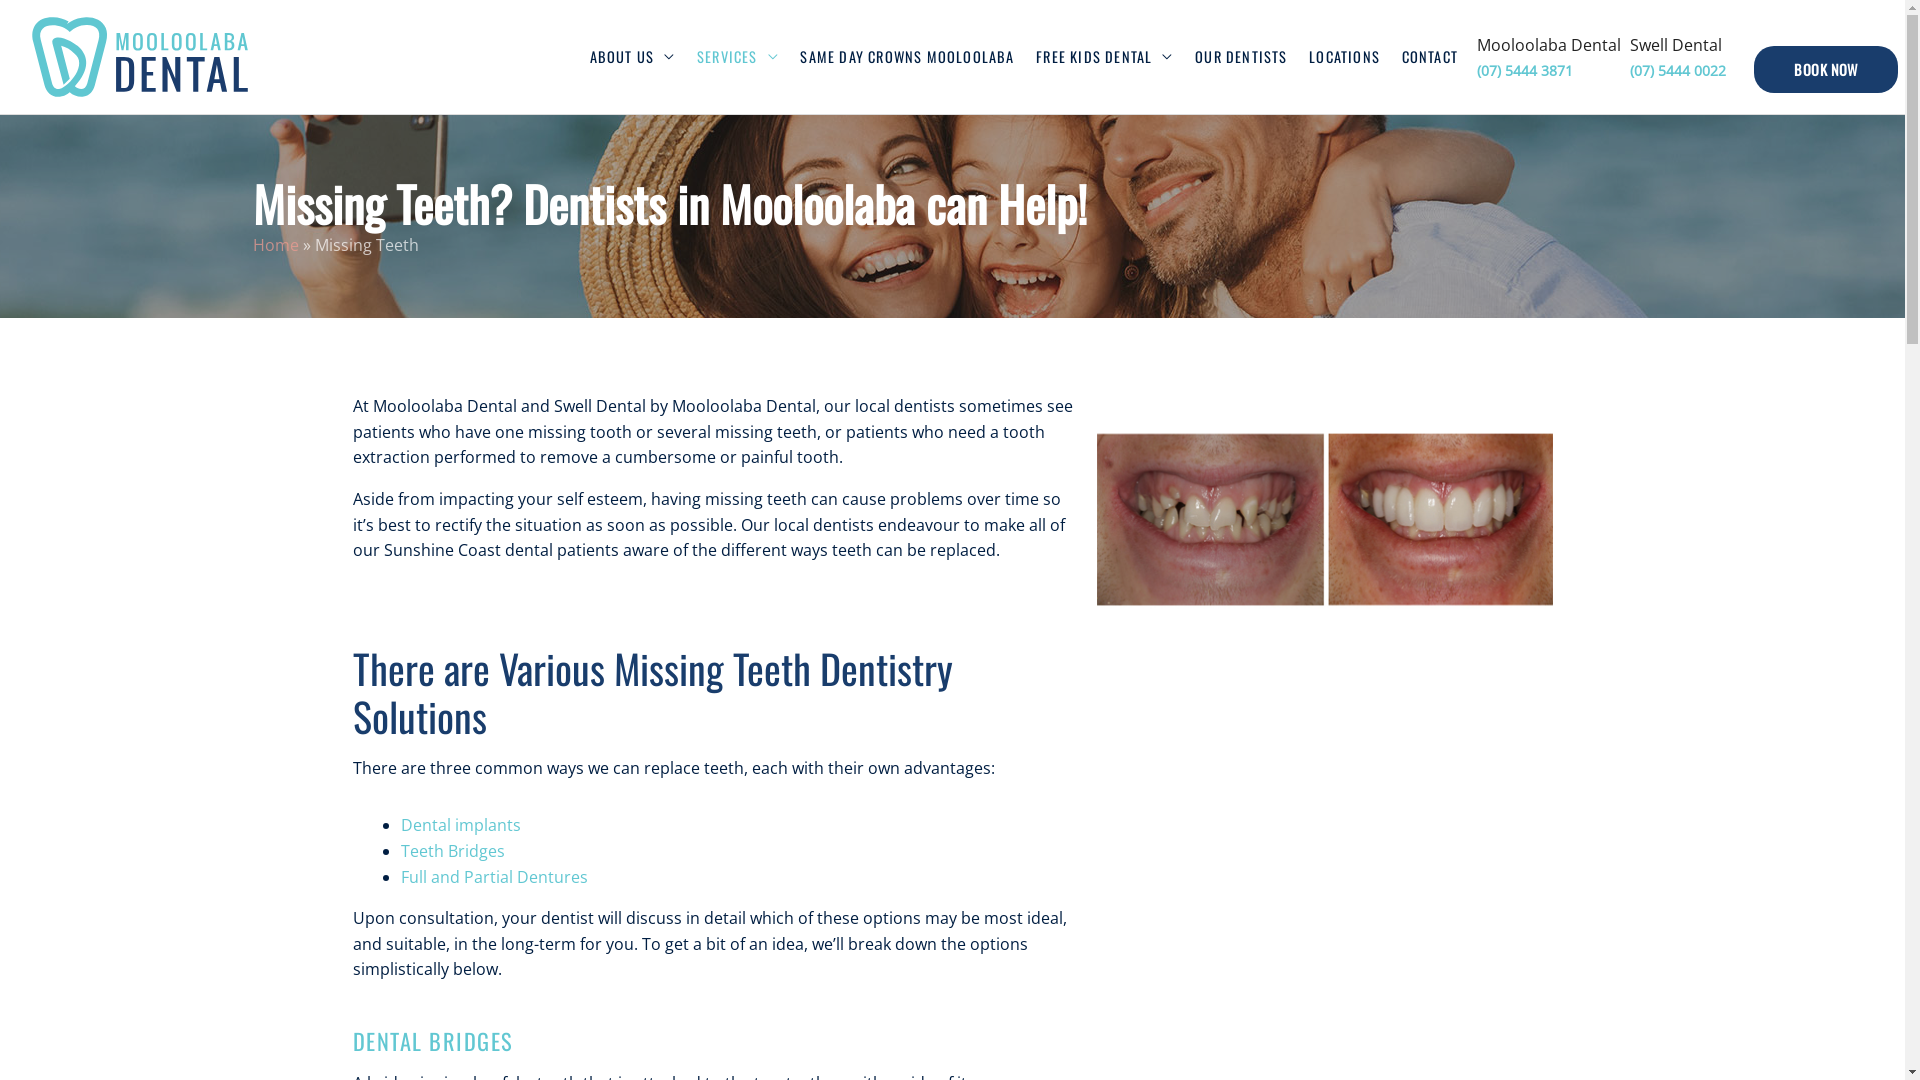 Image resolution: width=1920 pixels, height=1080 pixels. I want to click on CONTACT, so click(1430, 57).